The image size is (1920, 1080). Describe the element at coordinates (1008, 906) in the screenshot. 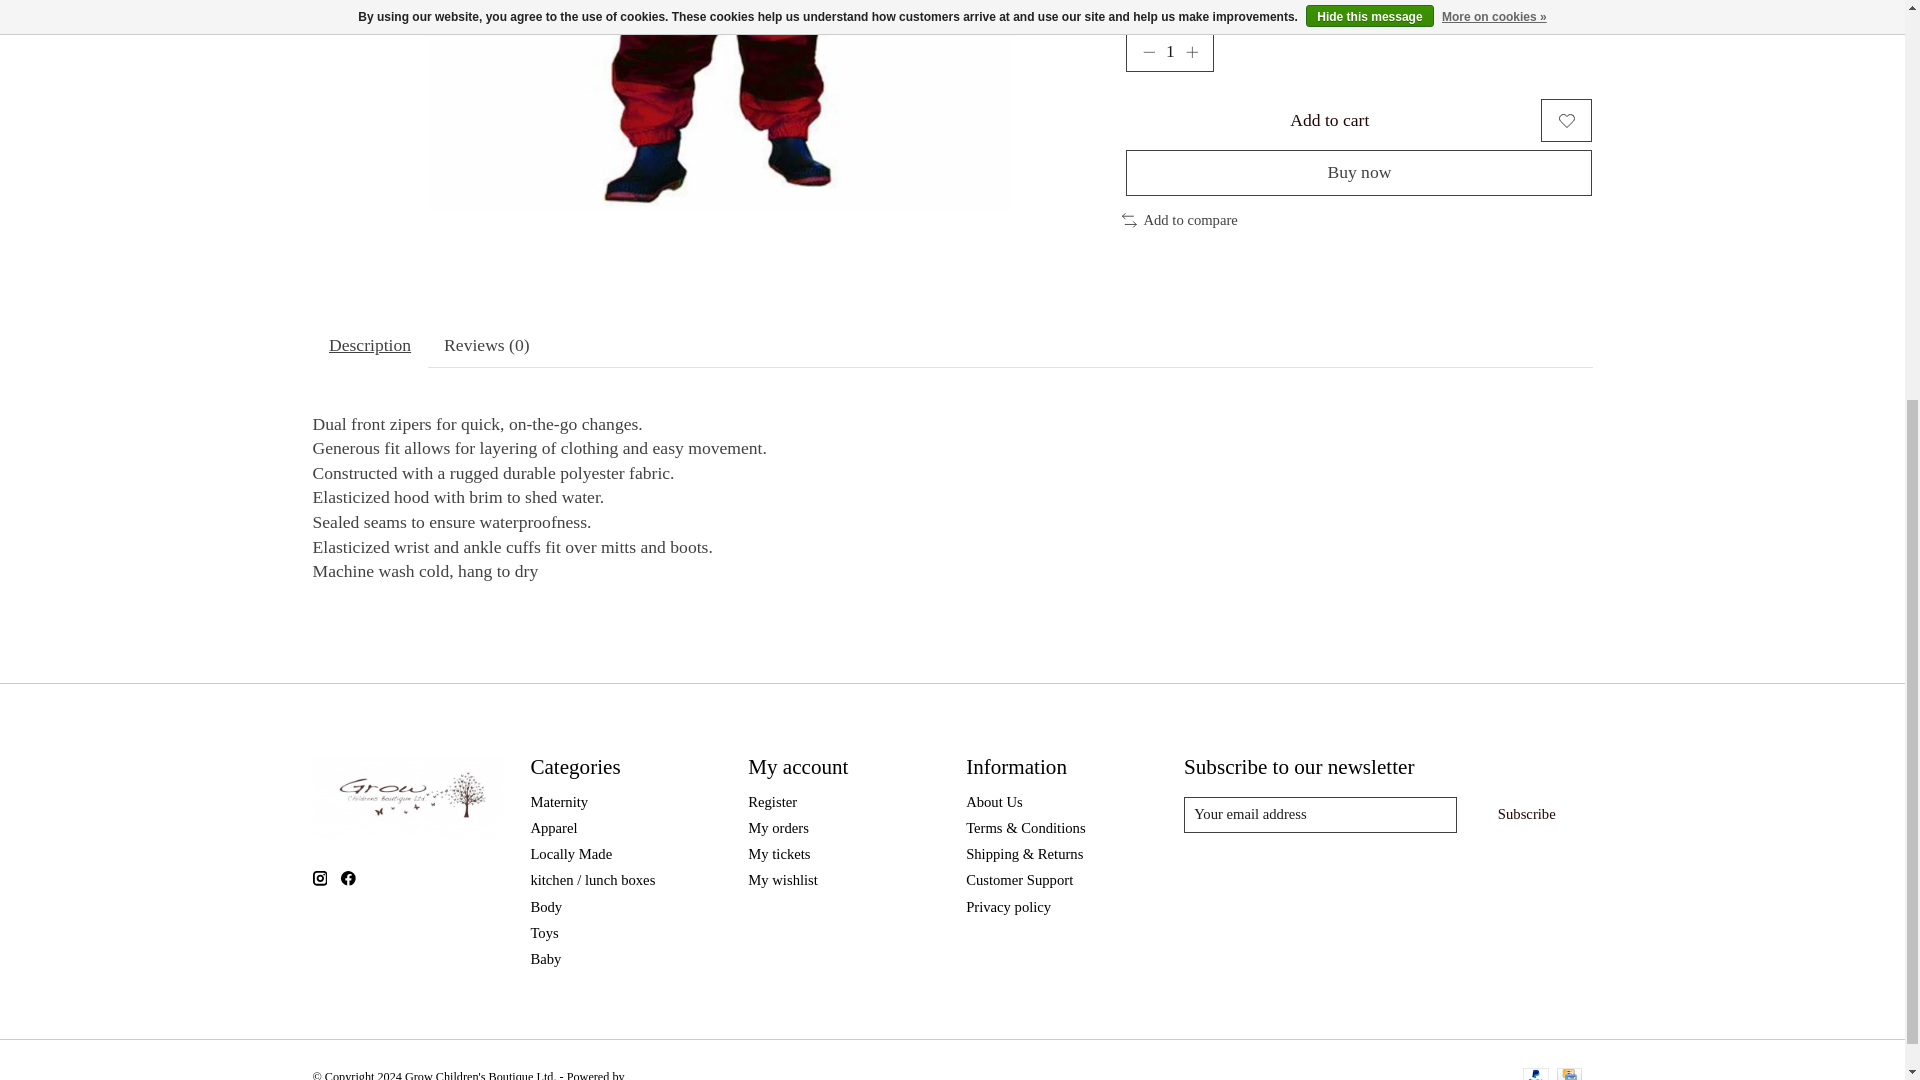

I see `Privacy policy` at that location.